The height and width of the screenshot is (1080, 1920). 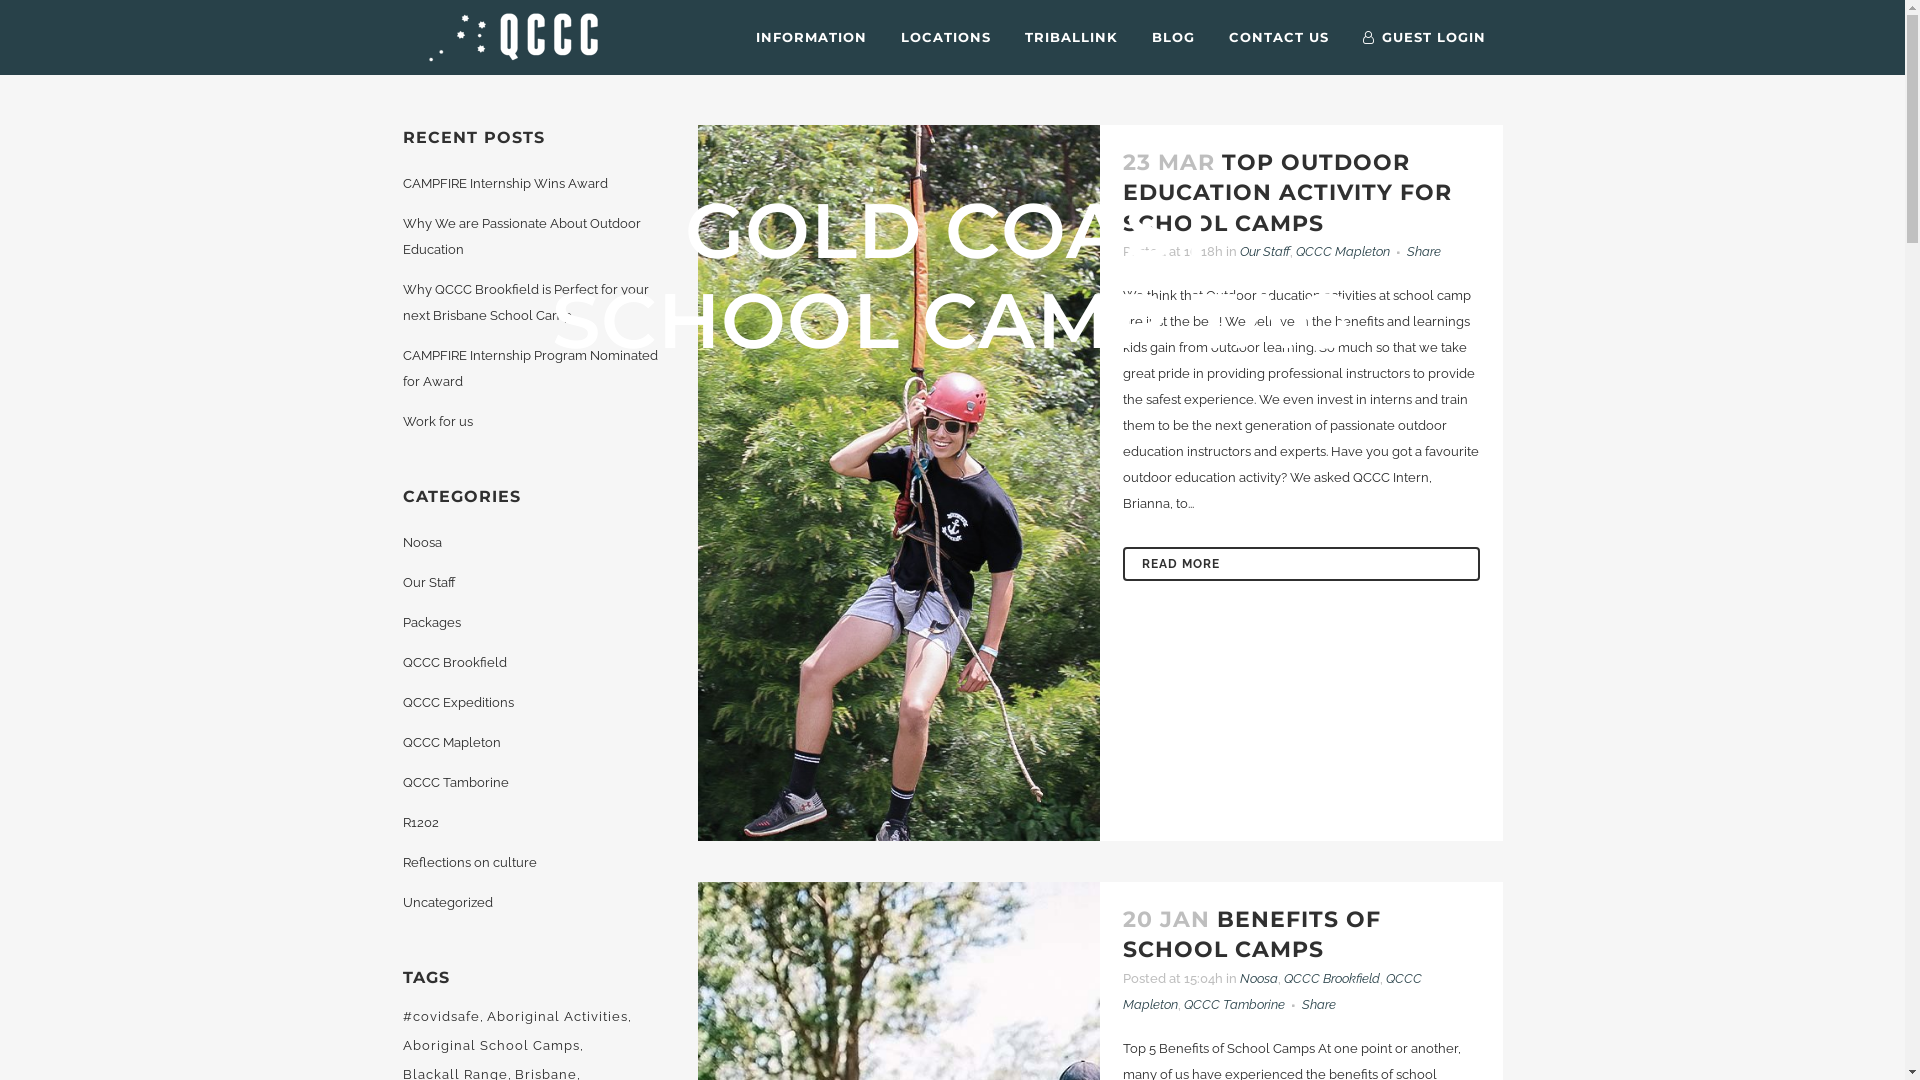 What do you see at coordinates (1072, 38) in the screenshot?
I see `TRIBALLINK` at bounding box center [1072, 38].